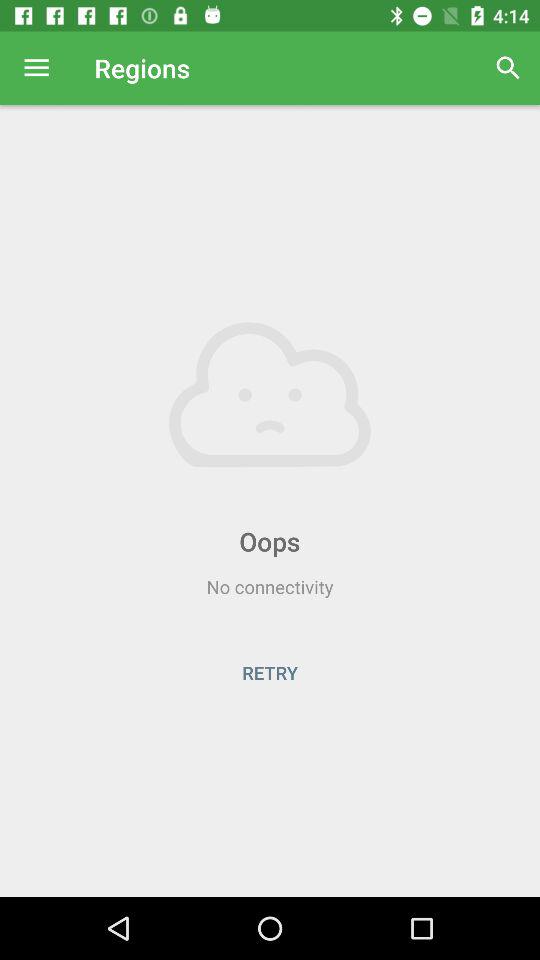 Image resolution: width=540 pixels, height=960 pixels. I want to click on choose the icon below the no connectivity, so click(270, 672).